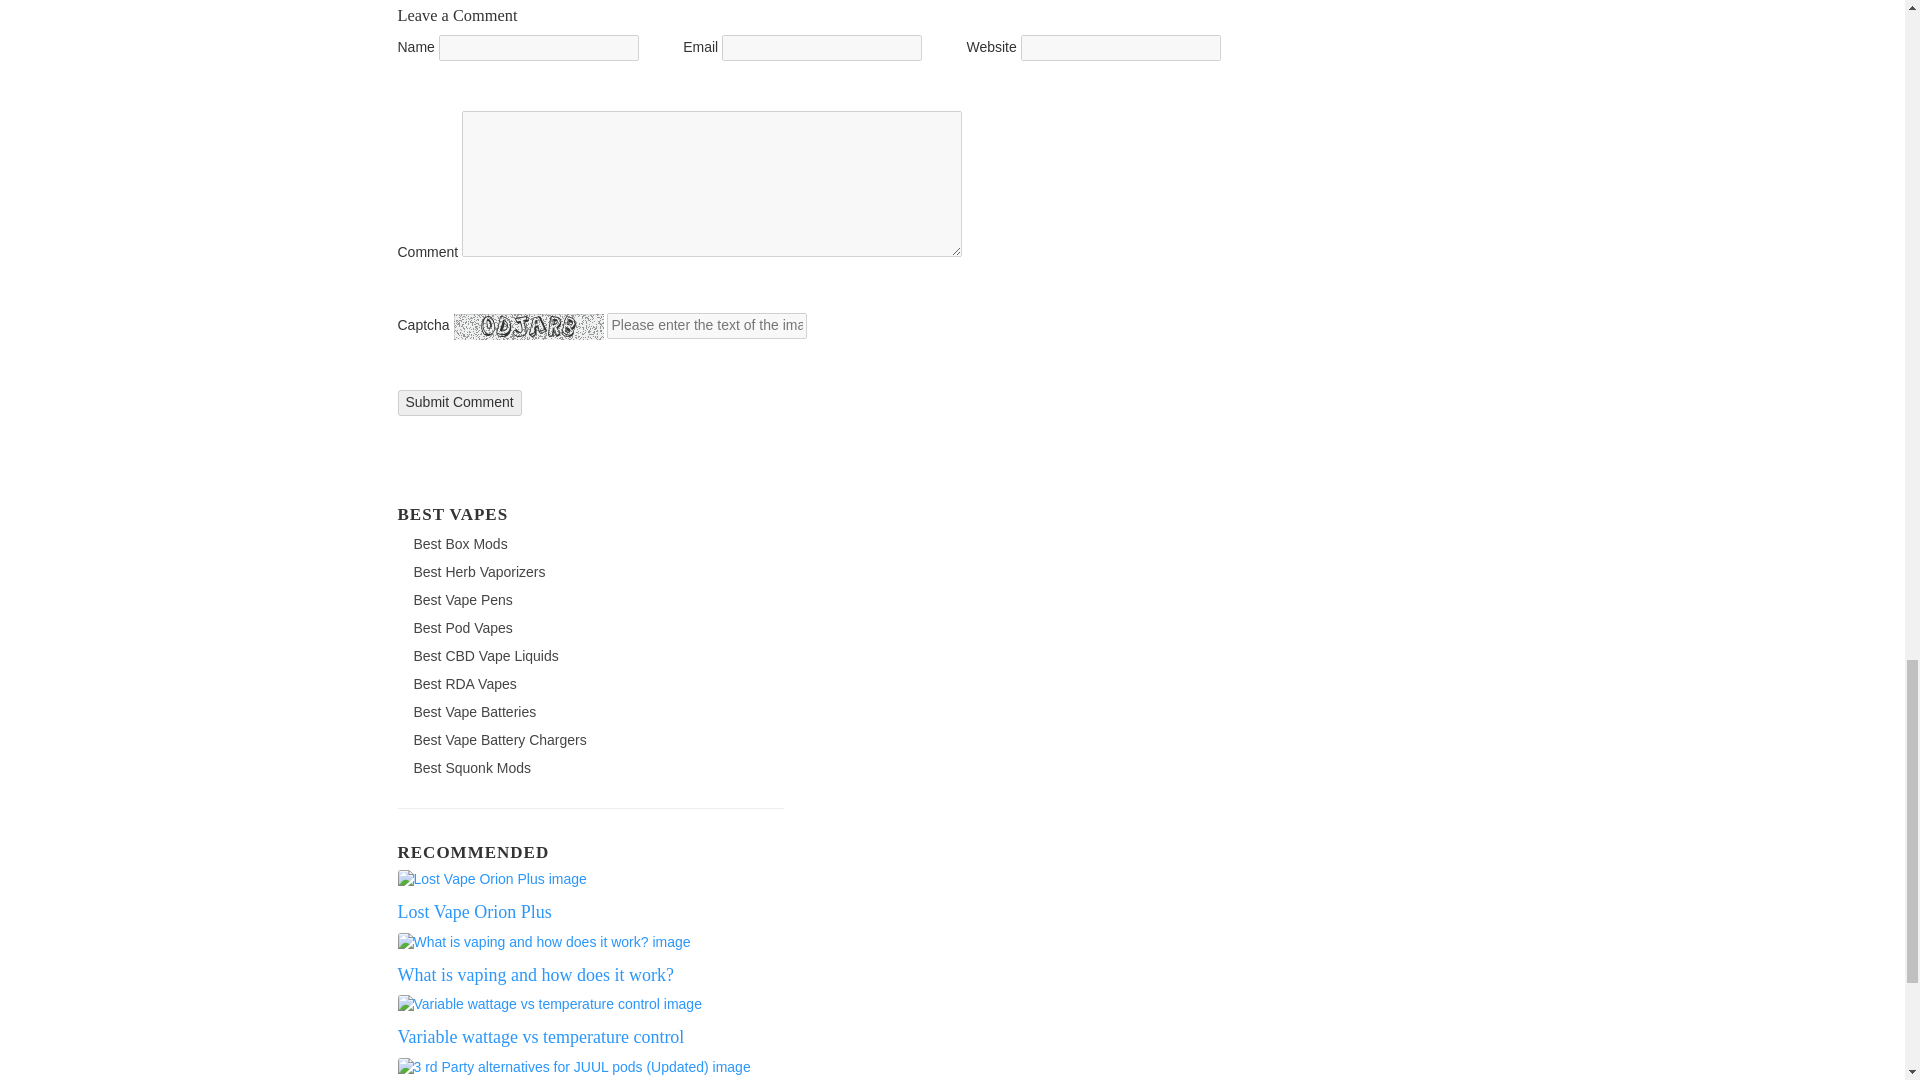 The image size is (1920, 1080). I want to click on Best Vape Pens, so click(458, 600).